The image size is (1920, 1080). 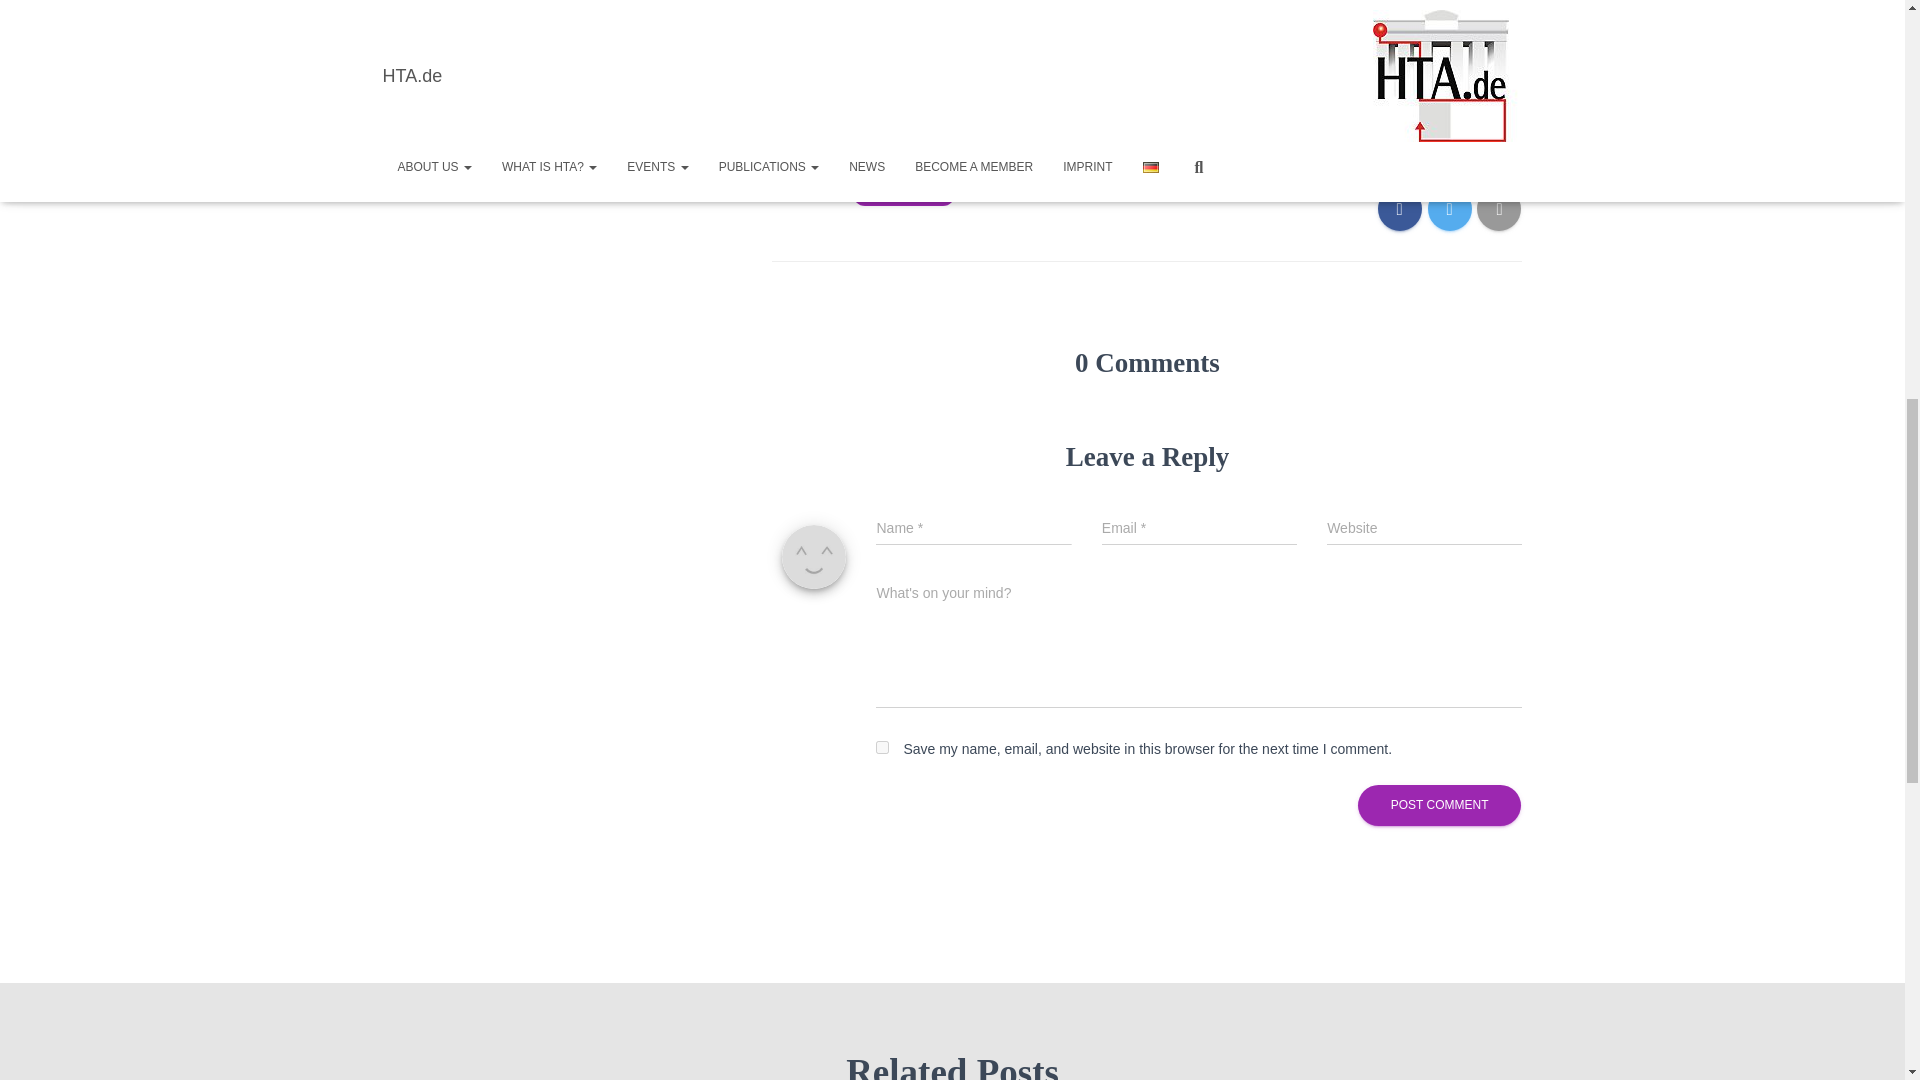 I want to click on Post Comment, so click(x=1440, y=806).